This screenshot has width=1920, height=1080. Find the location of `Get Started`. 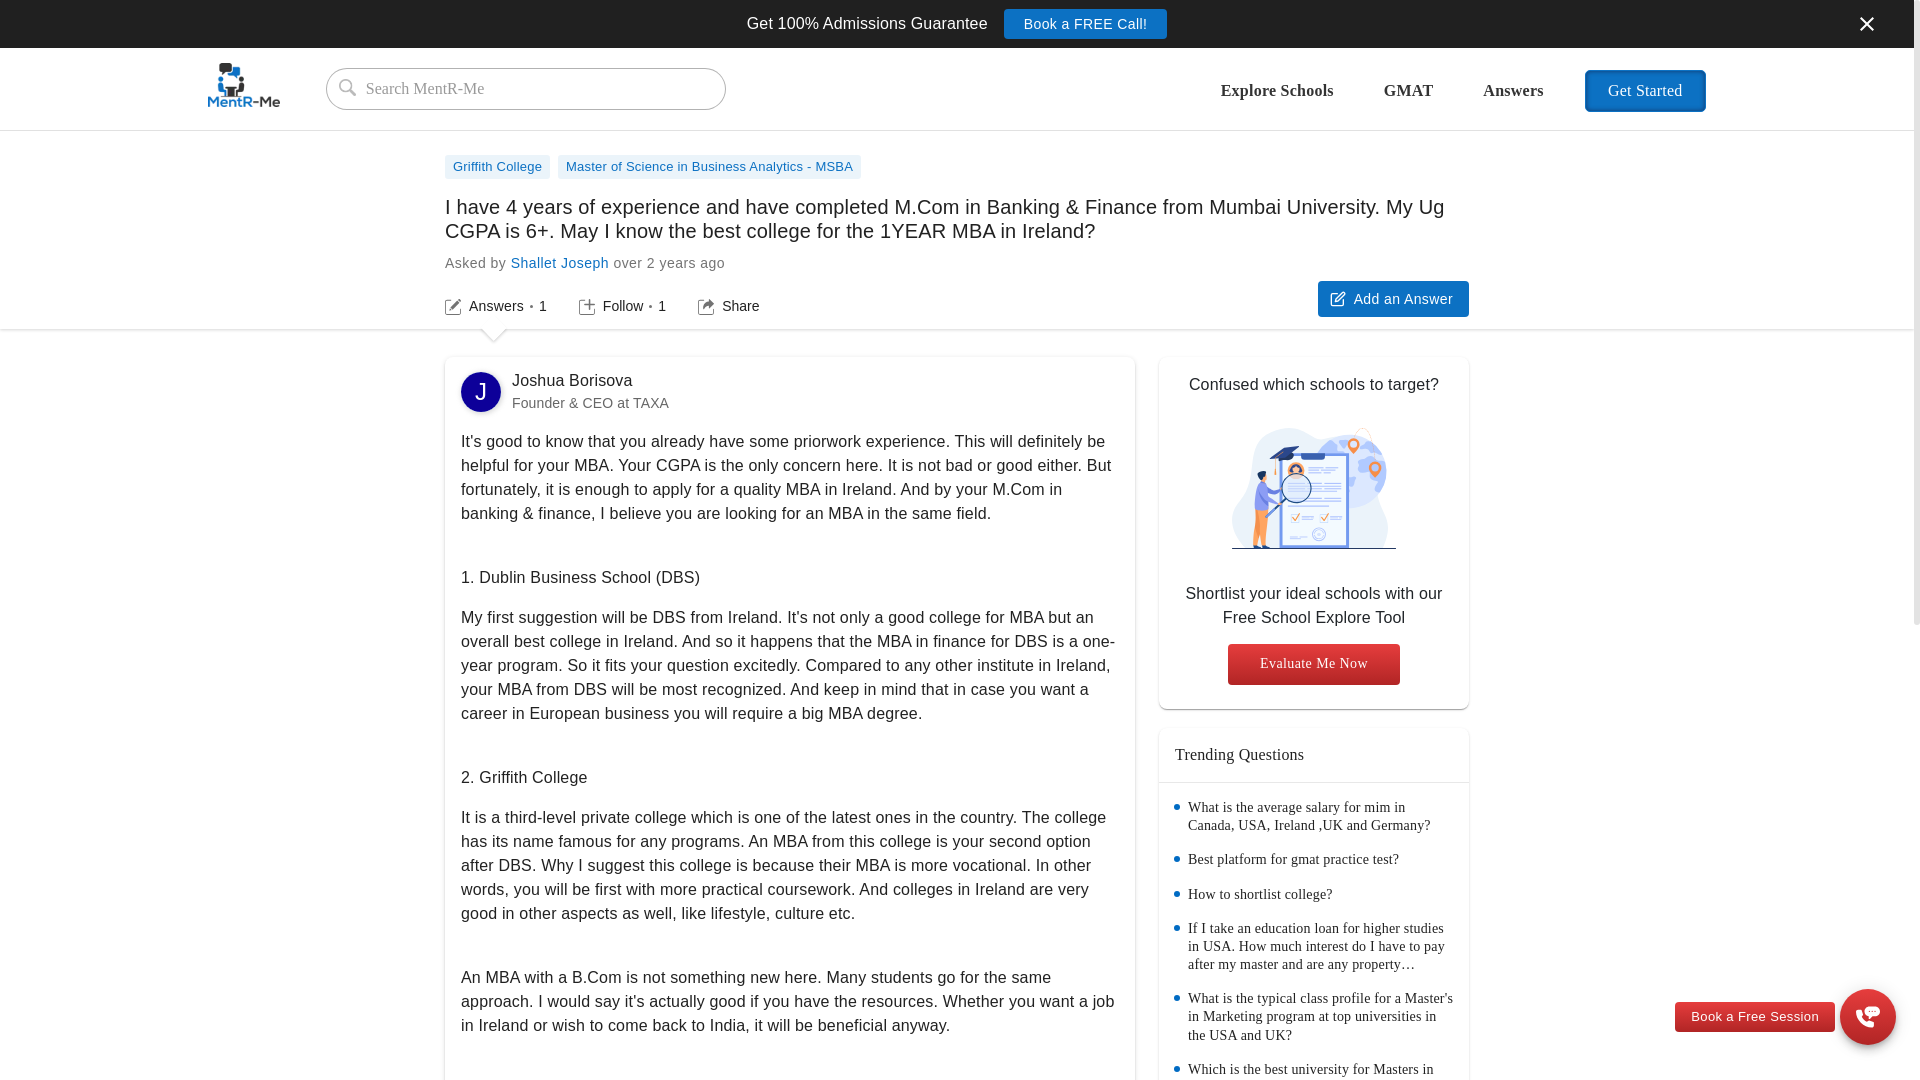

Get Started is located at coordinates (1646, 91).